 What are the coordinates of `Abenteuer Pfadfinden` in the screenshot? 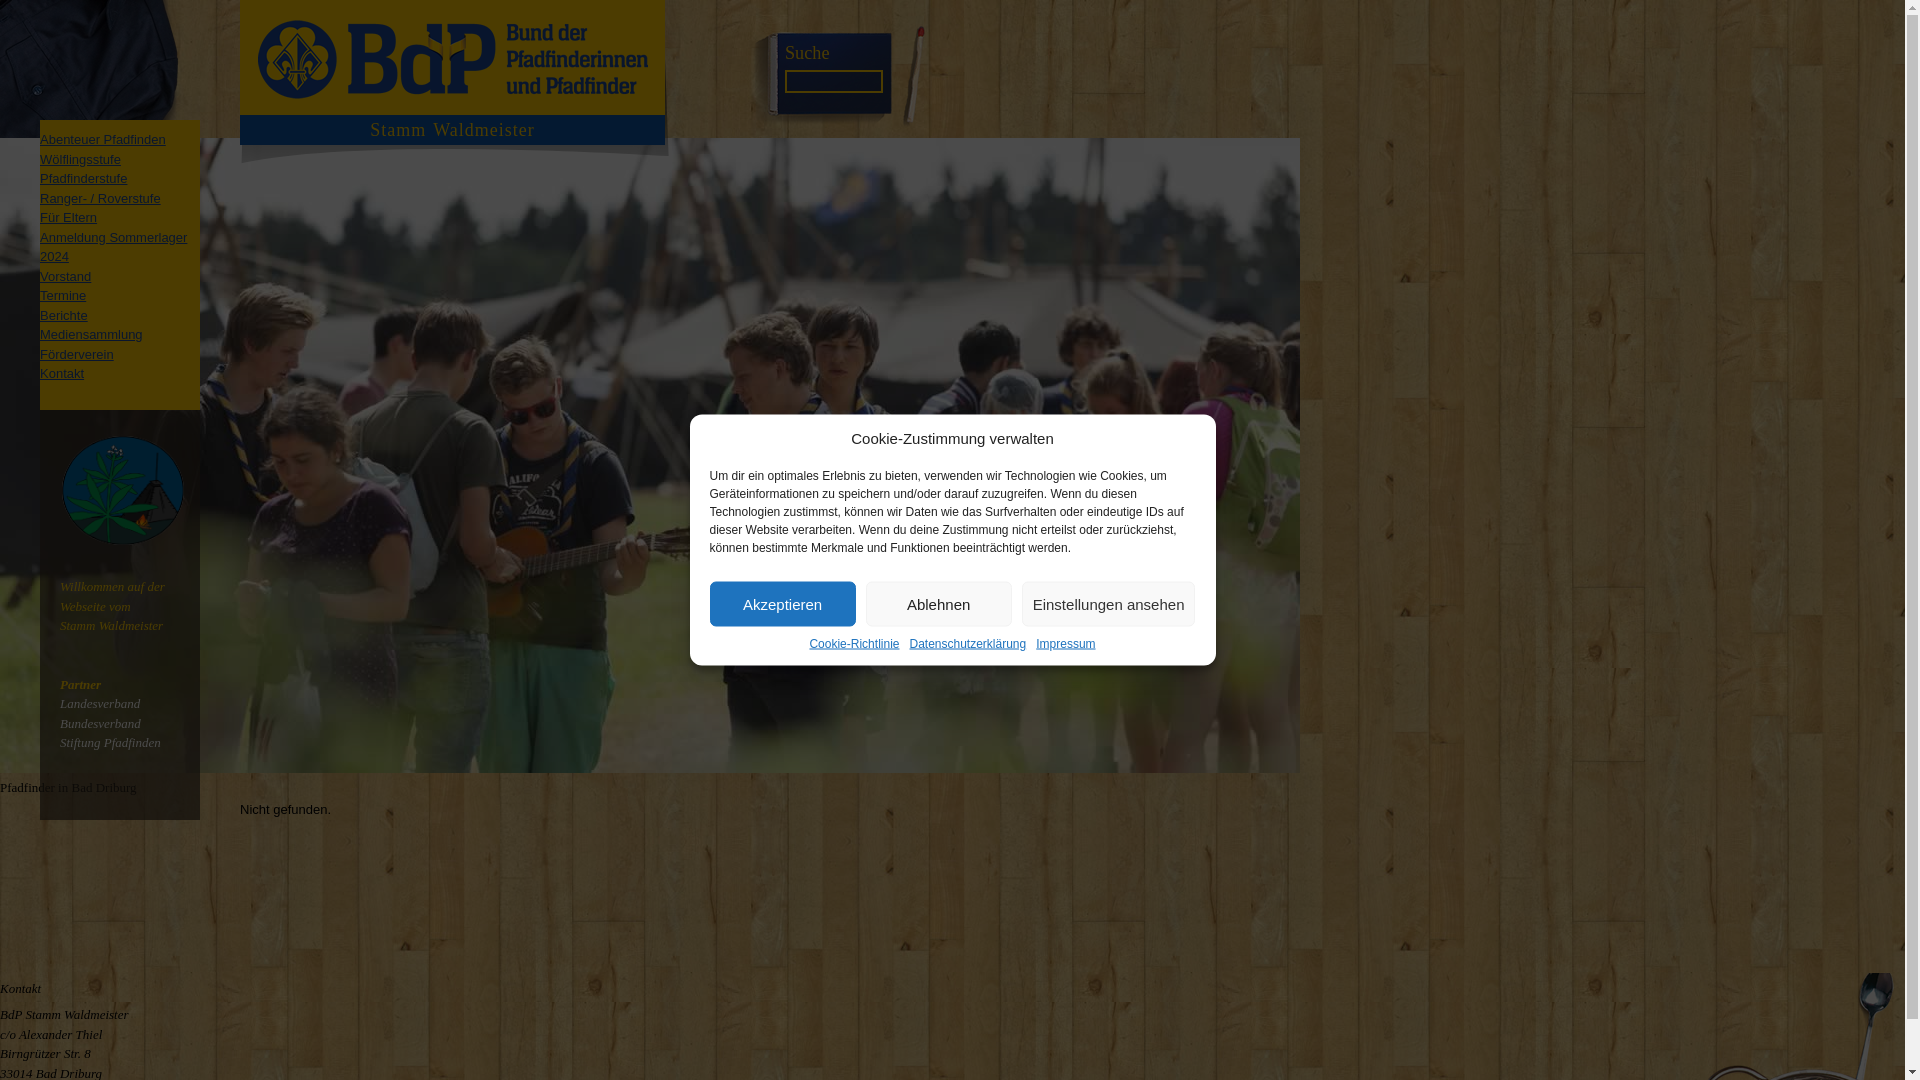 It's located at (102, 138).